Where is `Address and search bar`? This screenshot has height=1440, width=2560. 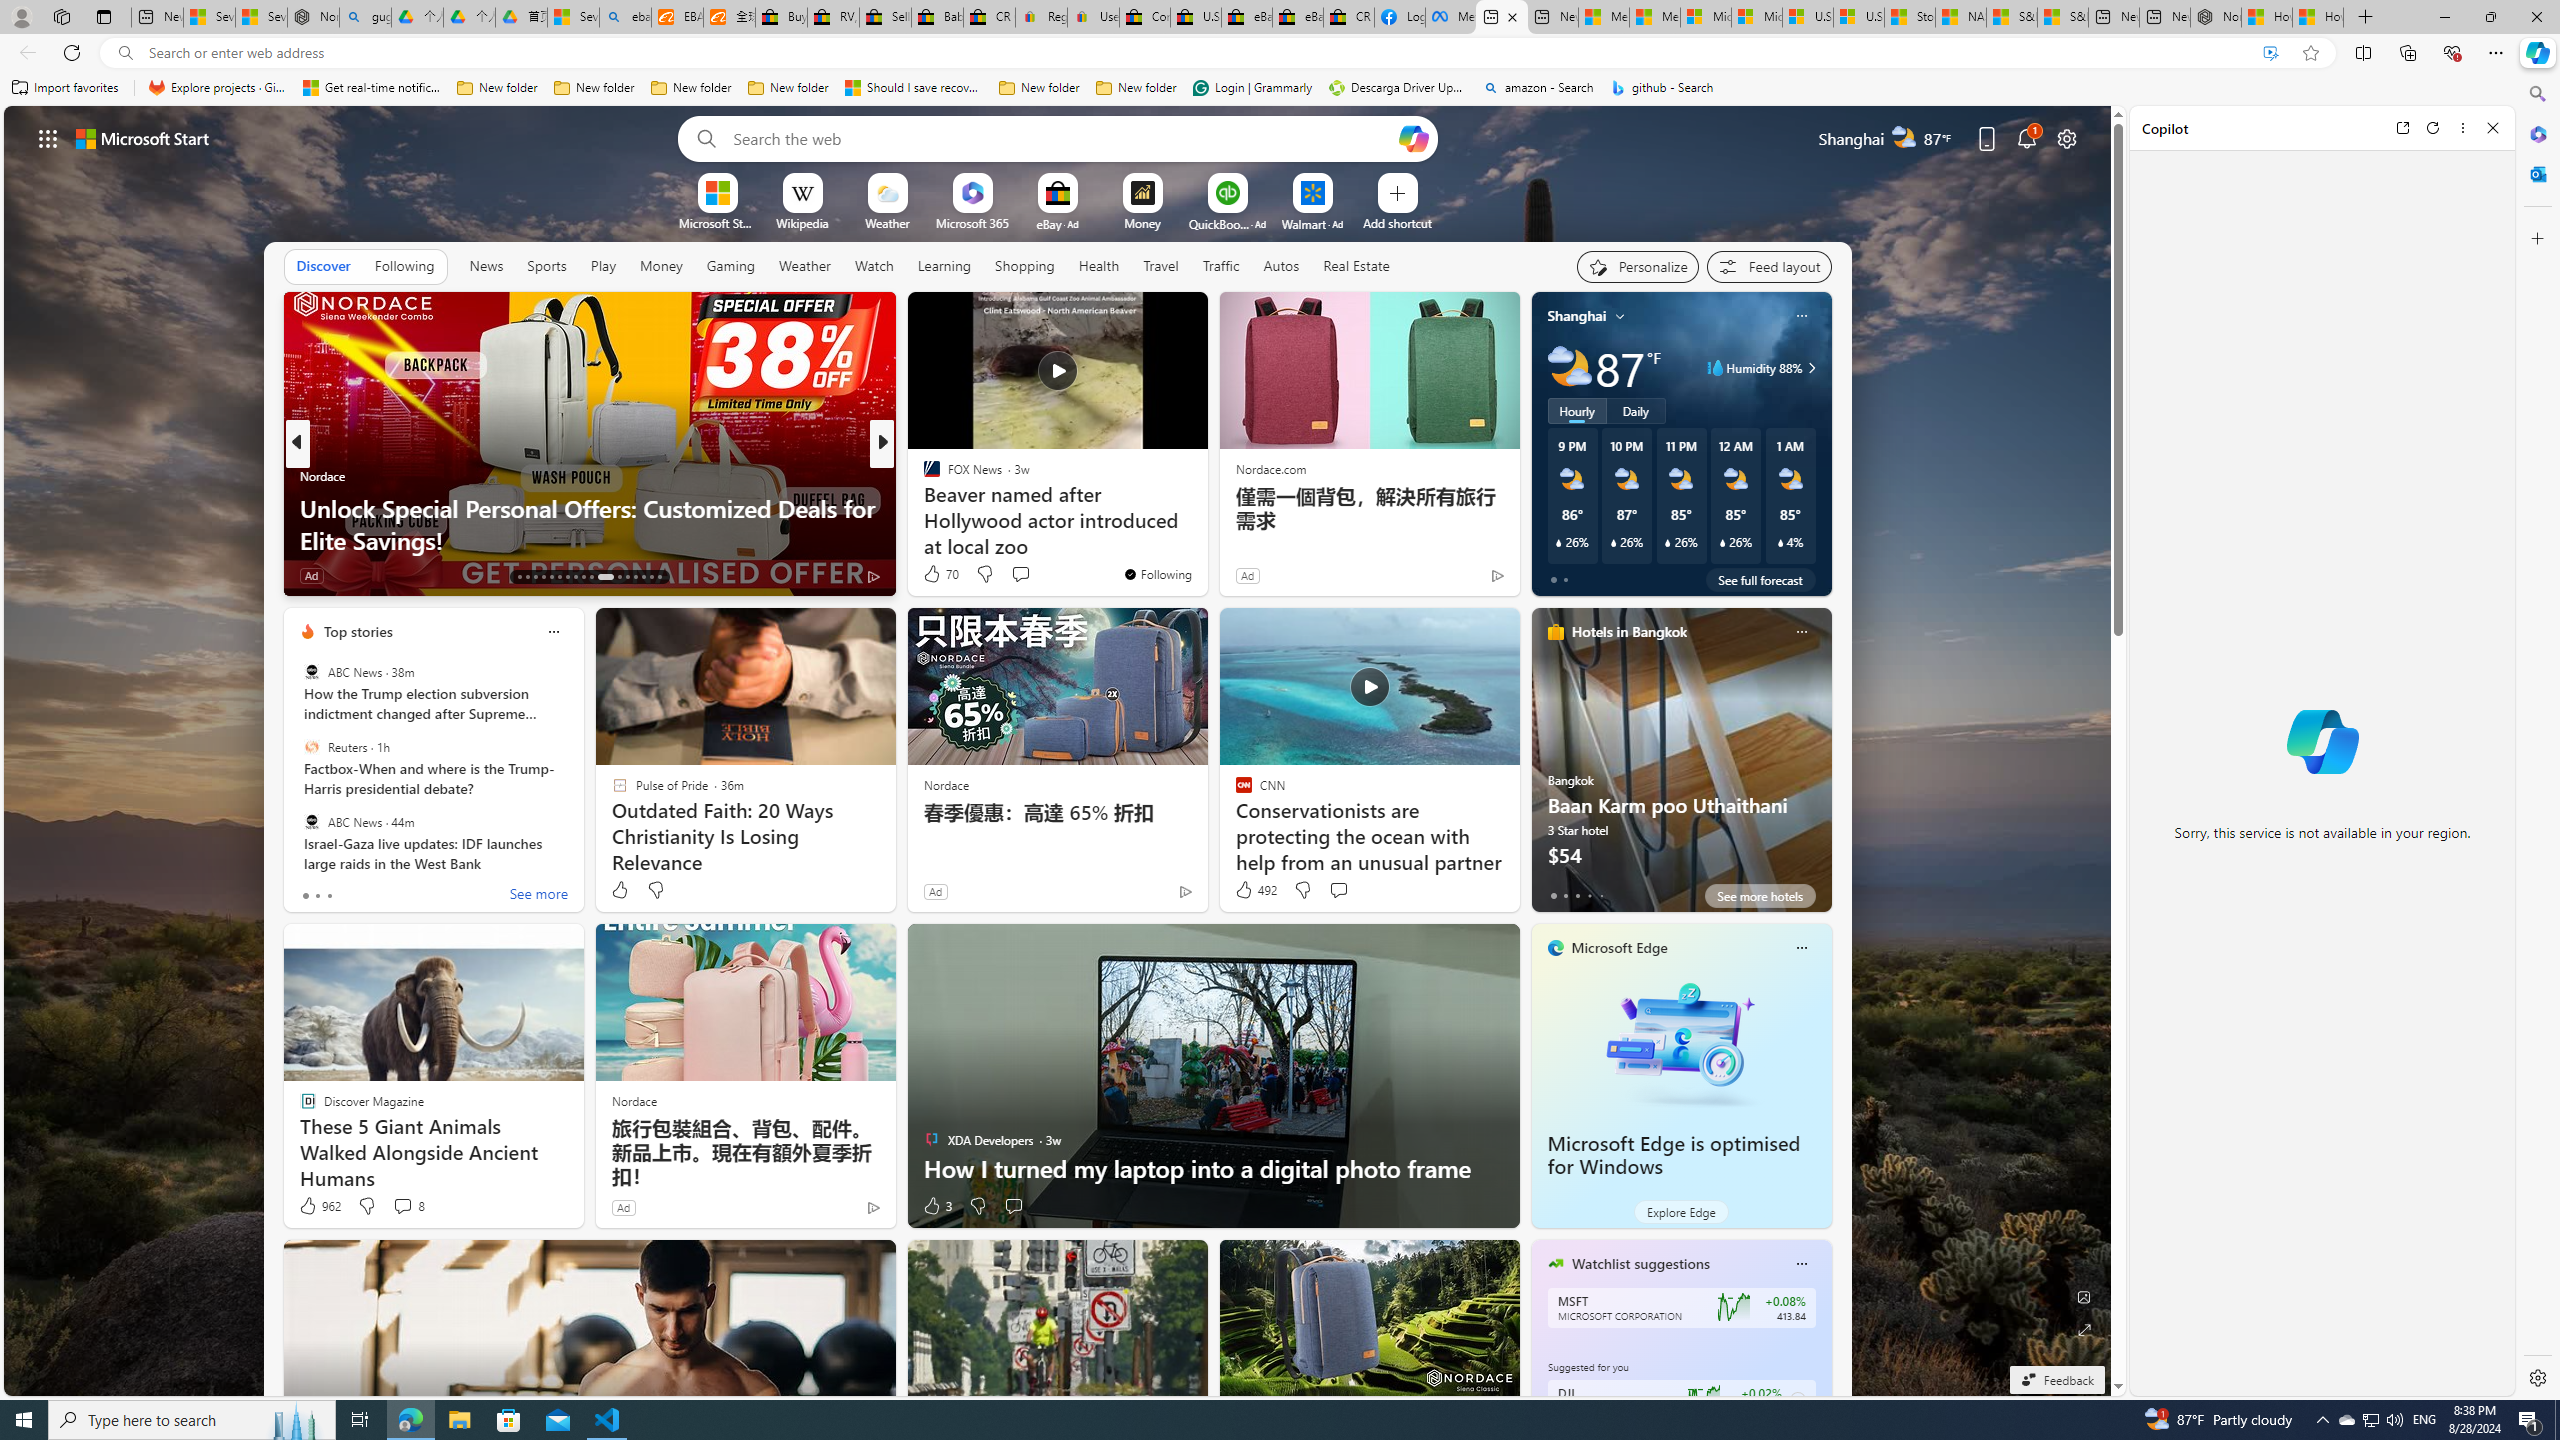 Address and search bar is located at coordinates (1198, 53).